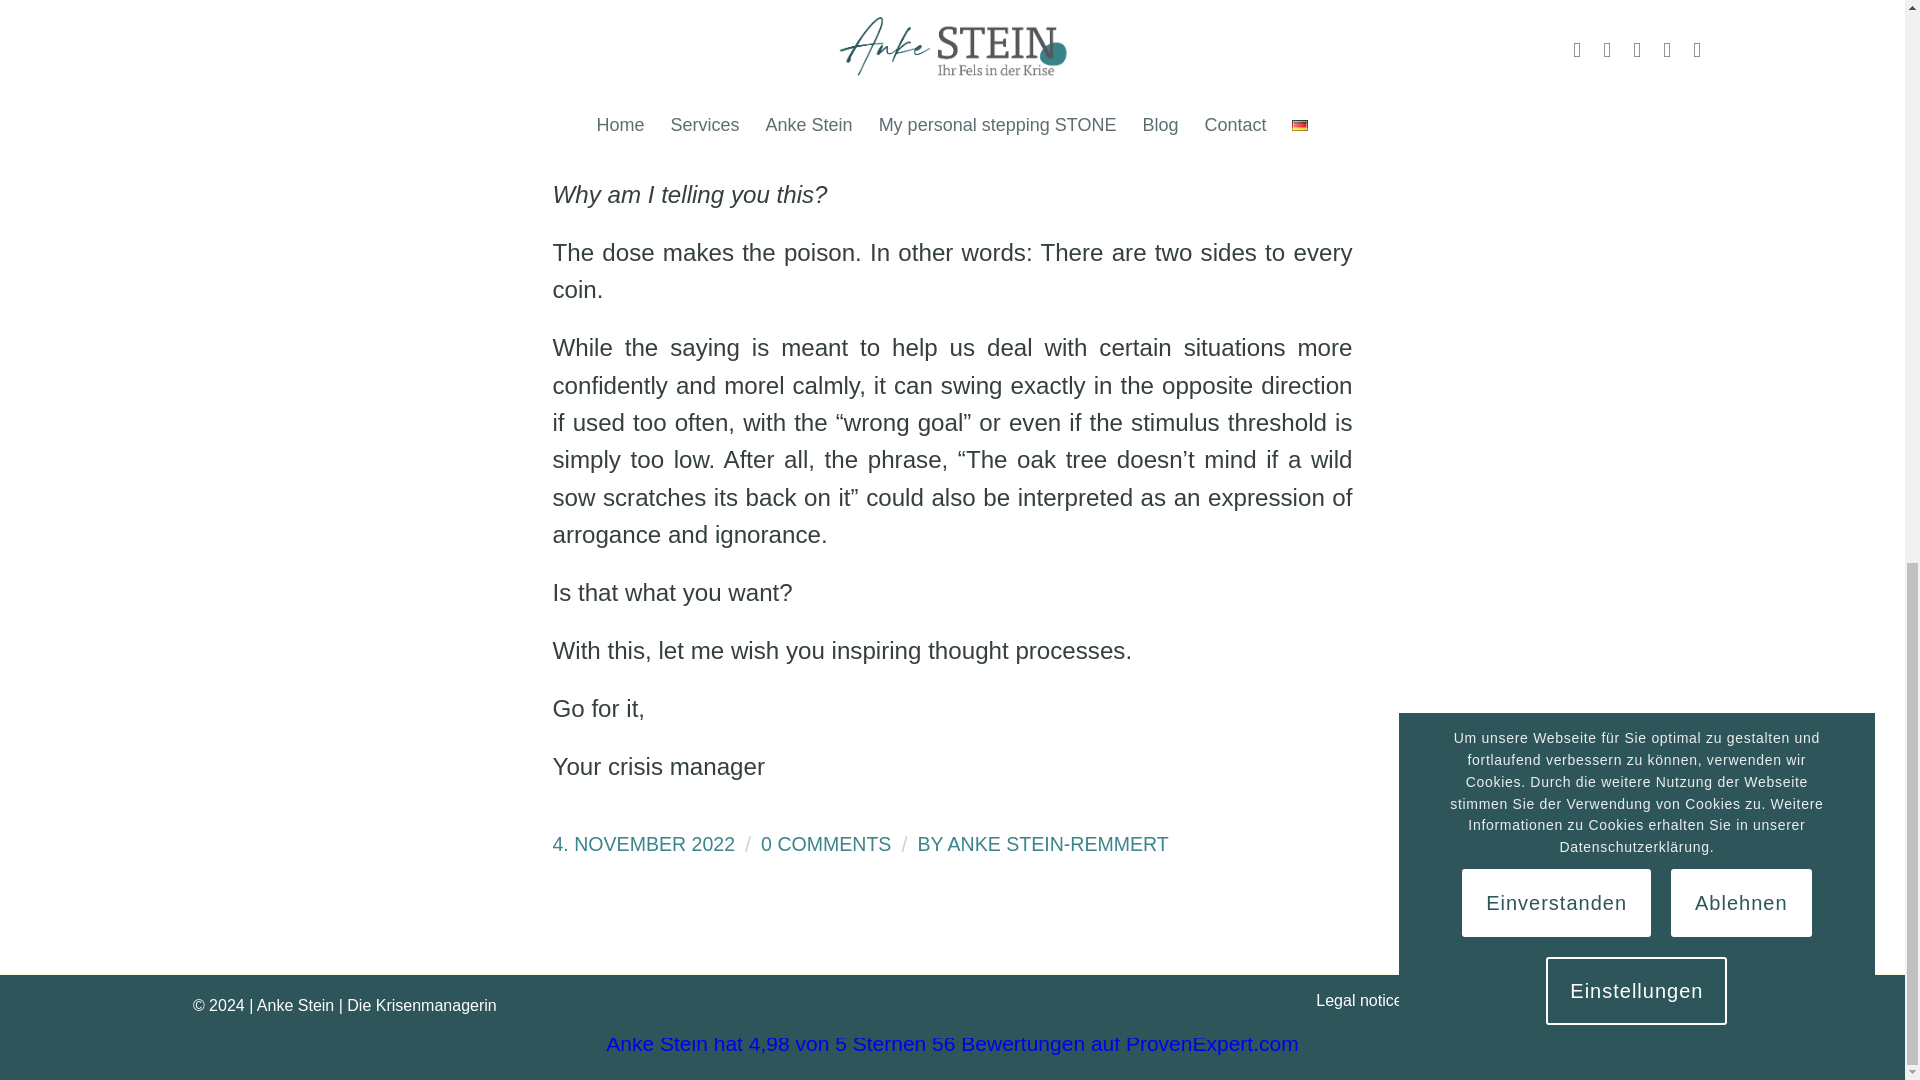 The width and height of the screenshot is (1920, 1080). I want to click on ANKE STEIN-REMMERT, so click(1058, 844).